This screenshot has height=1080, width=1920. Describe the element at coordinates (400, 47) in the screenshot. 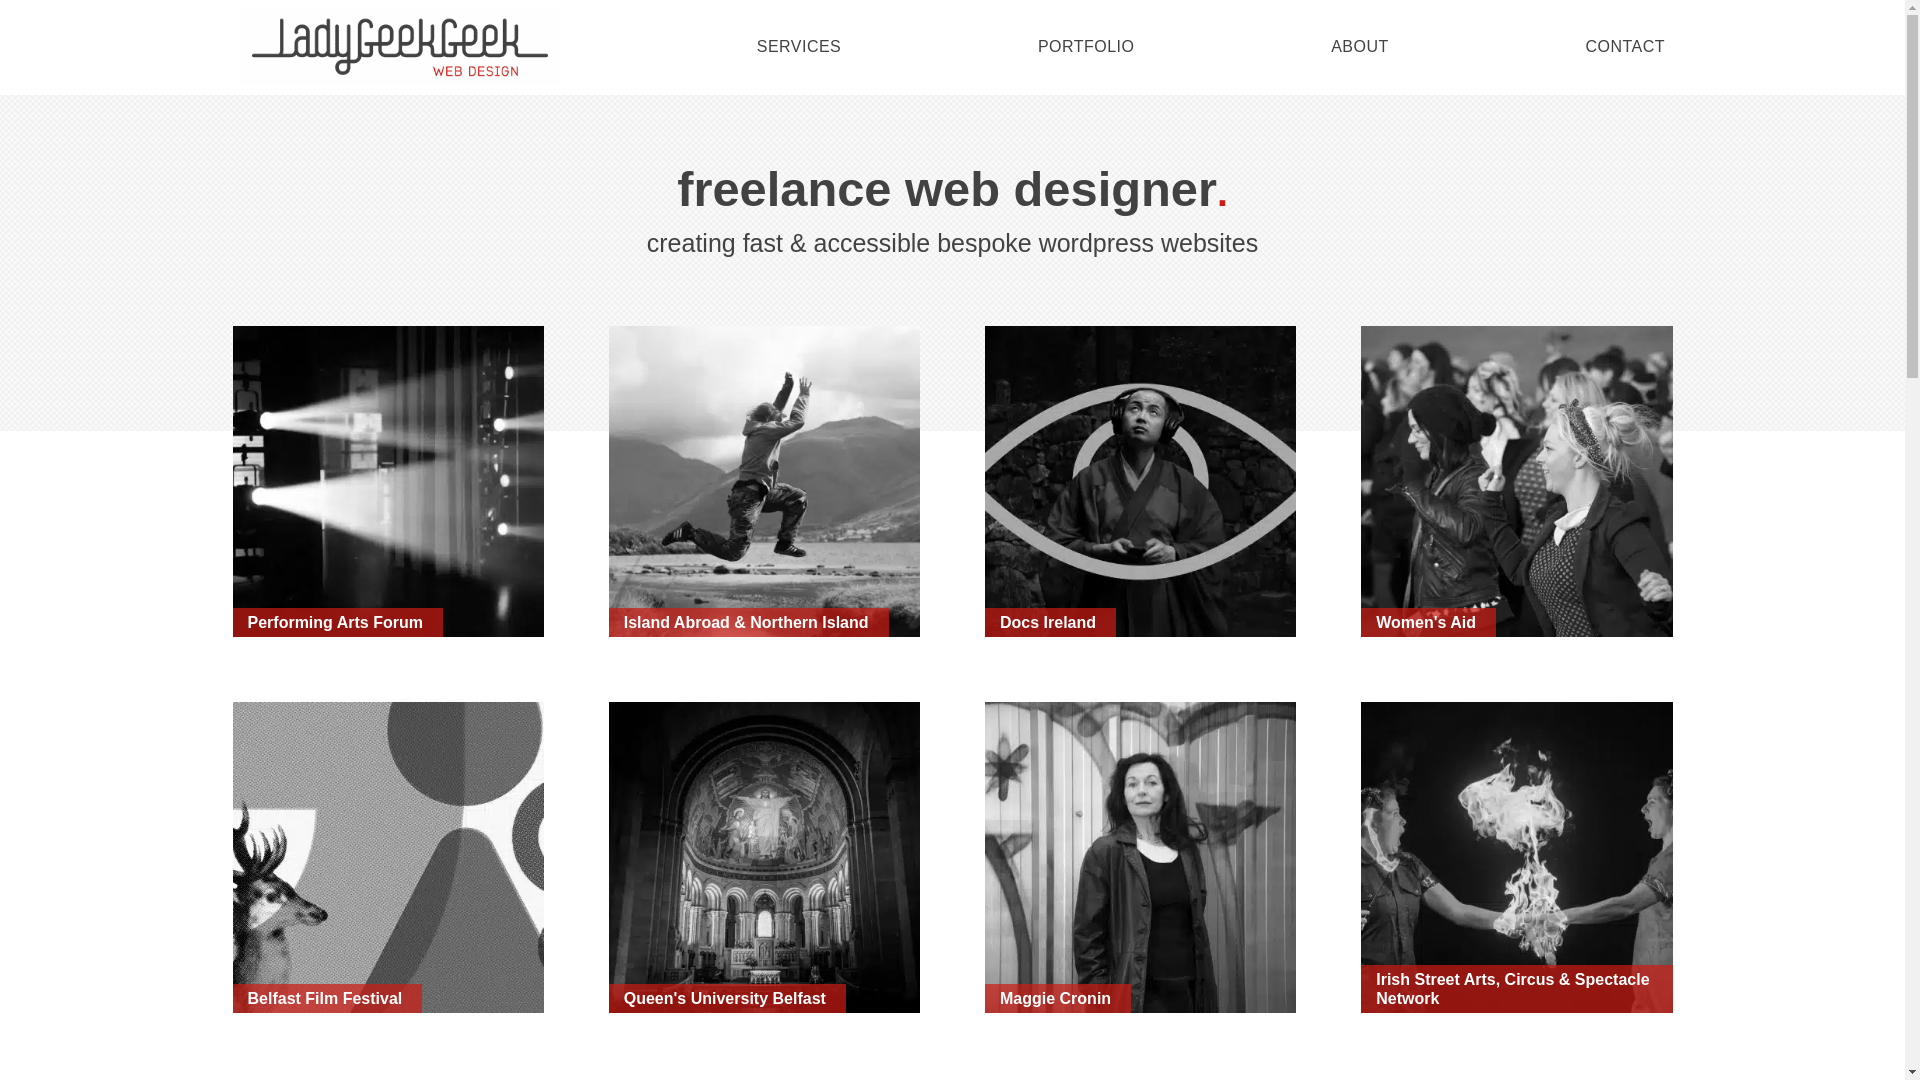

I see `LADYGEEKGEEK WEB DESIGN` at that location.